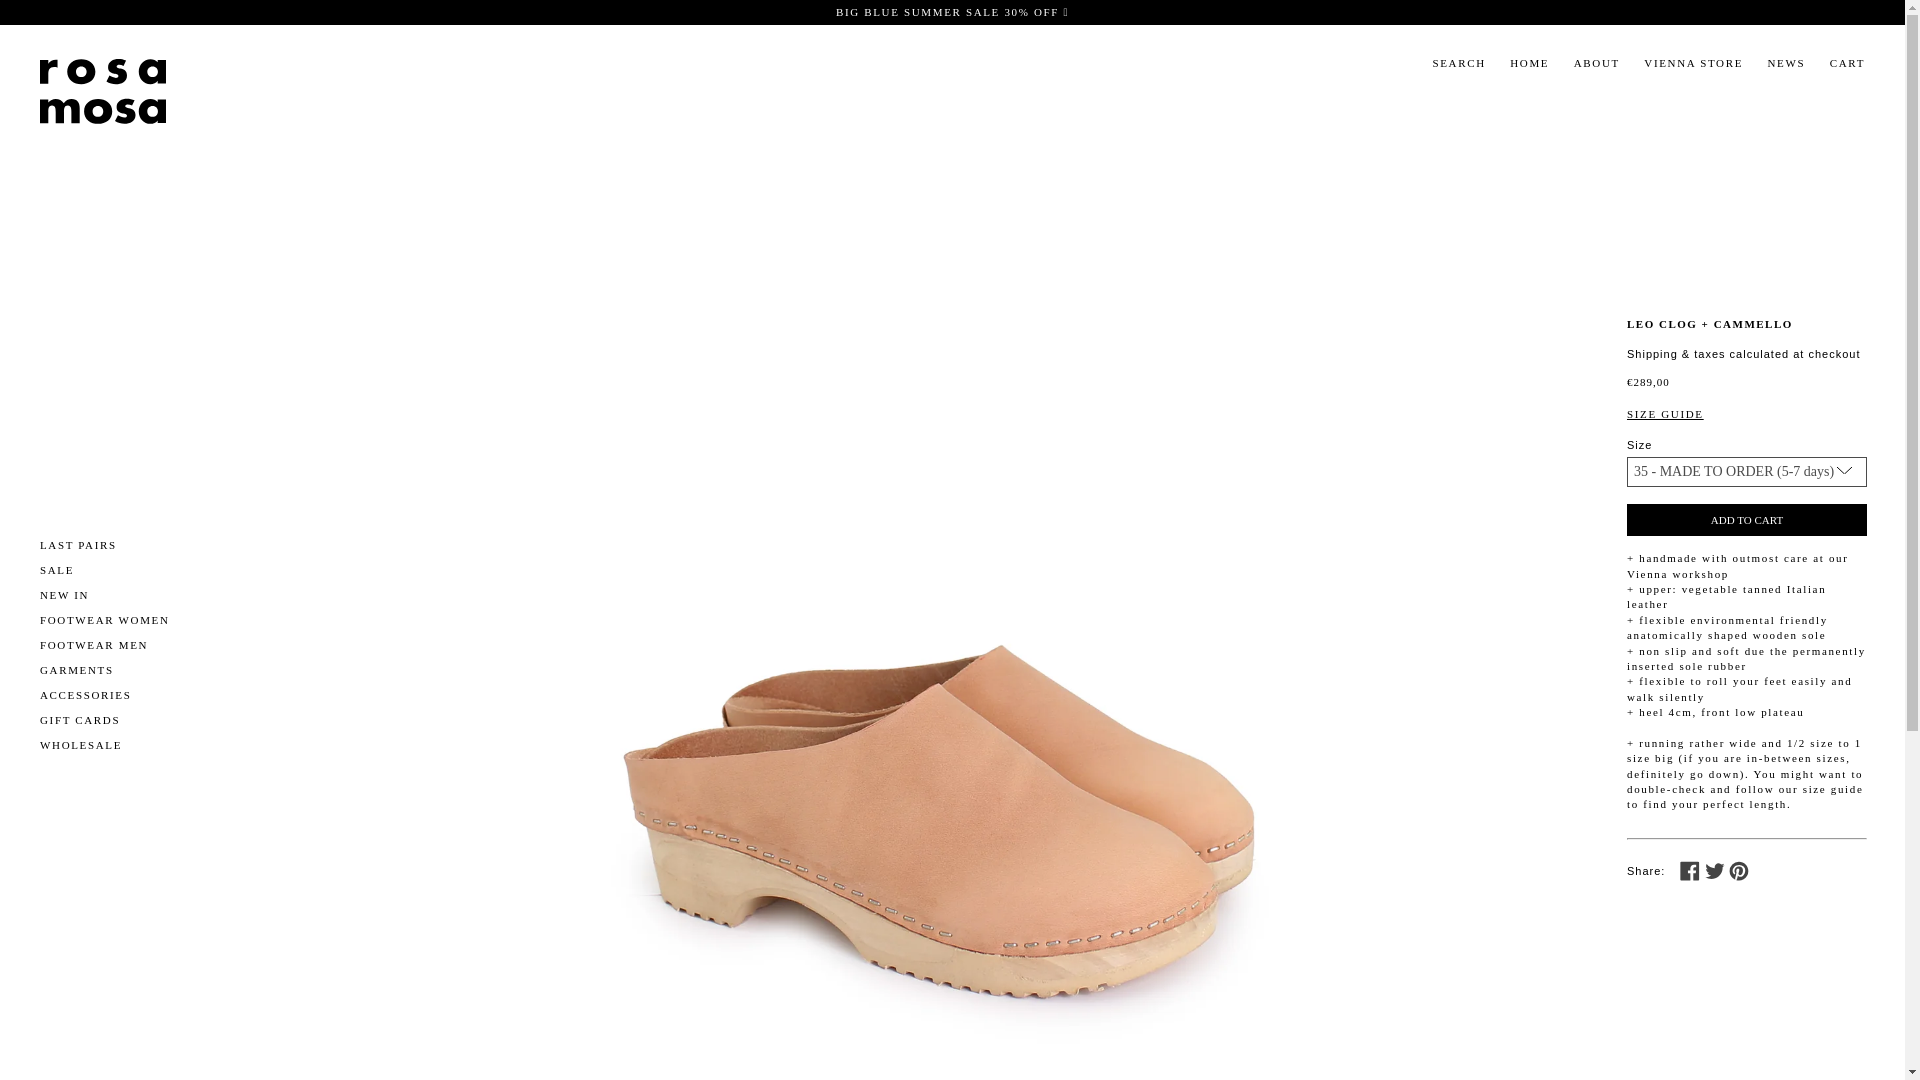 Image resolution: width=1920 pixels, height=1080 pixels. What do you see at coordinates (76, 670) in the screenshot?
I see `GARMENTS` at bounding box center [76, 670].